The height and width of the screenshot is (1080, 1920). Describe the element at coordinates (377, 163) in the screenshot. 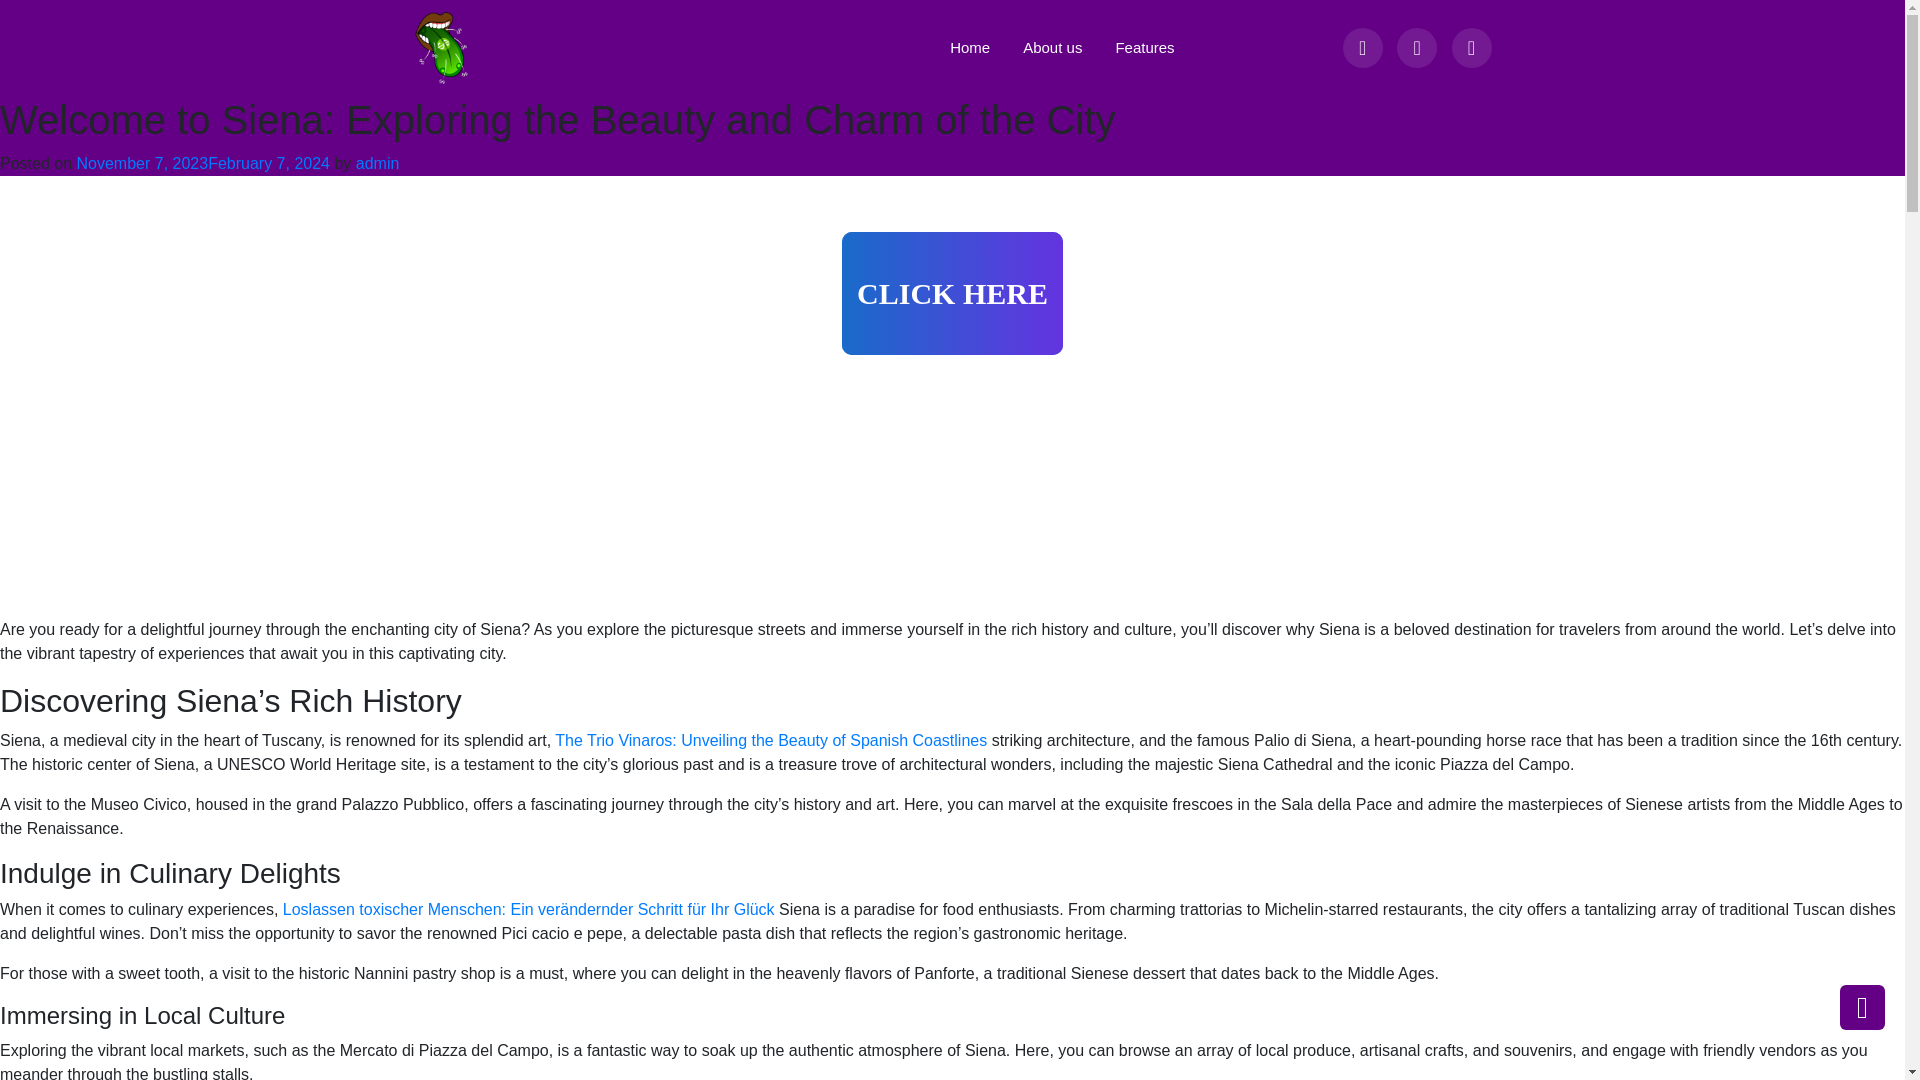

I see `admin` at that location.